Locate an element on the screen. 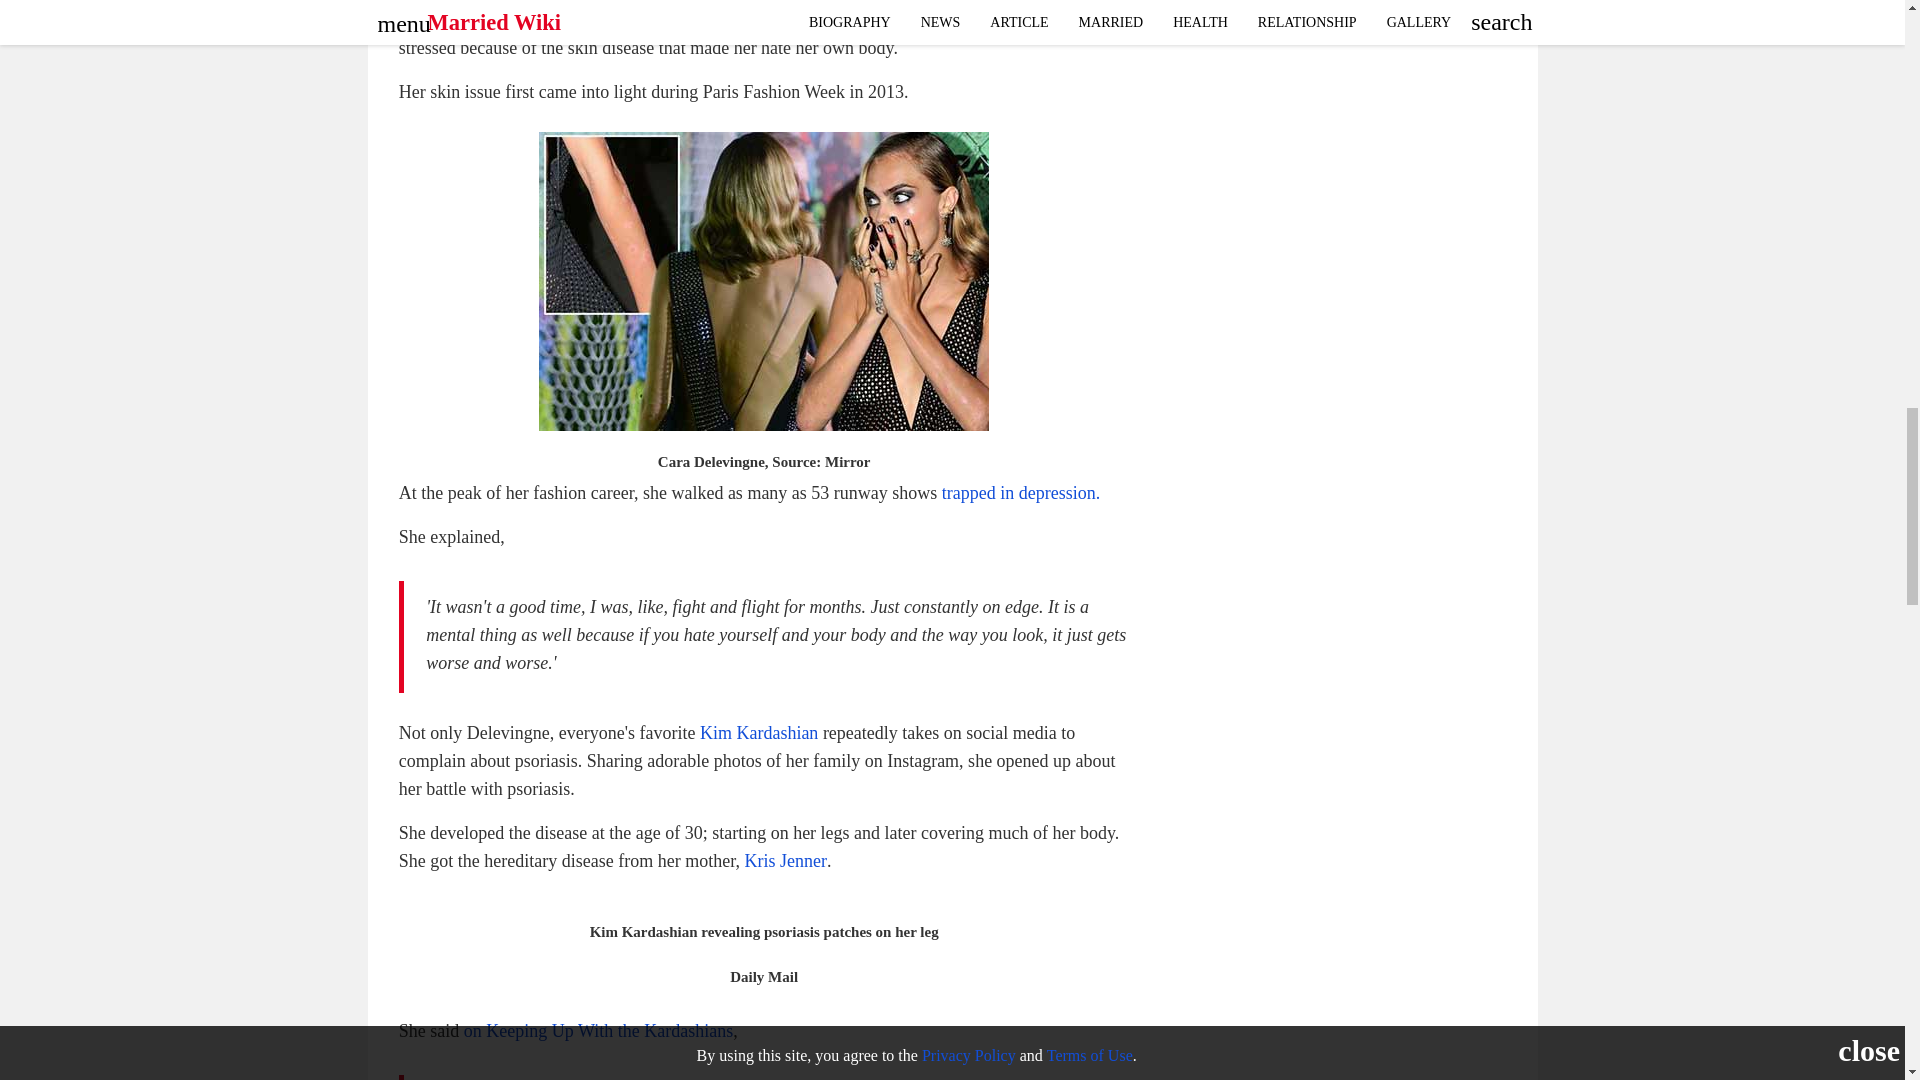  Kris Jenner is located at coordinates (784, 860).